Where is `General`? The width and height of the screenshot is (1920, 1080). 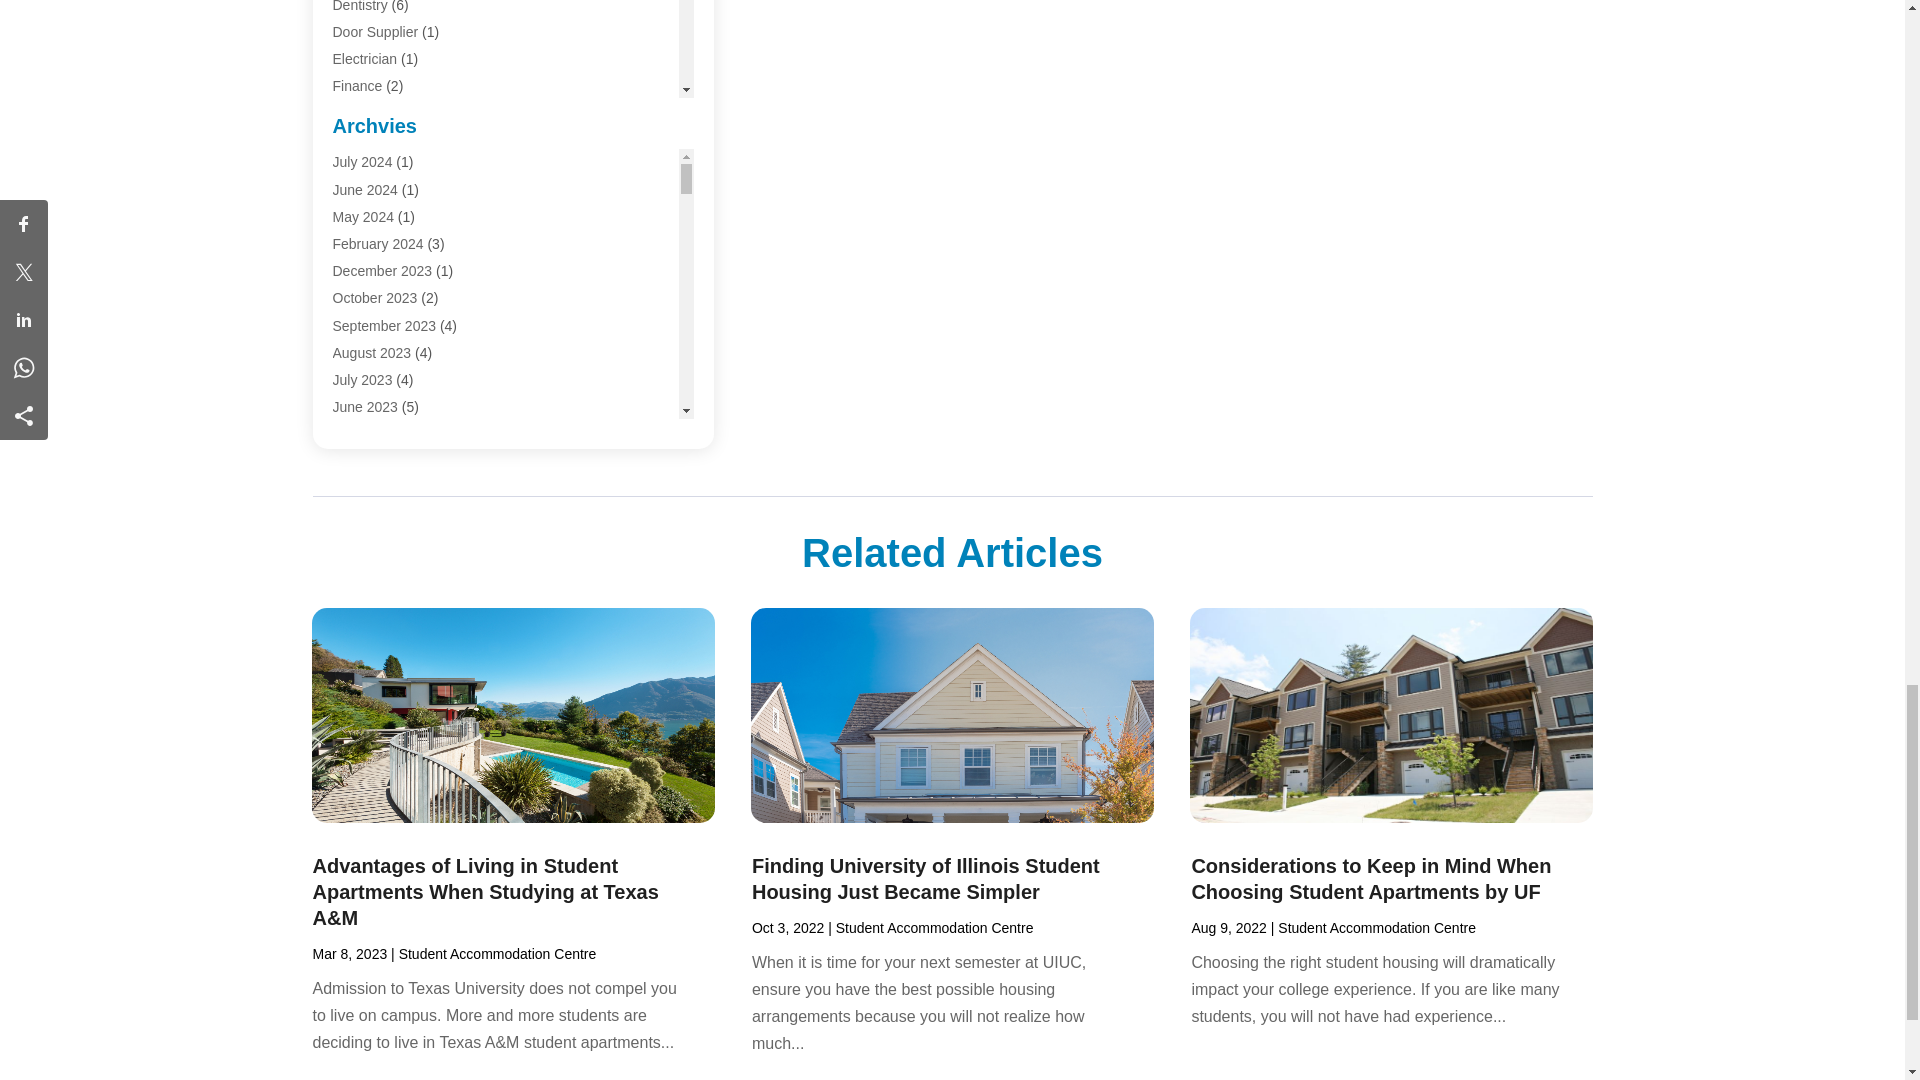
General is located at coordinates (357, 139).